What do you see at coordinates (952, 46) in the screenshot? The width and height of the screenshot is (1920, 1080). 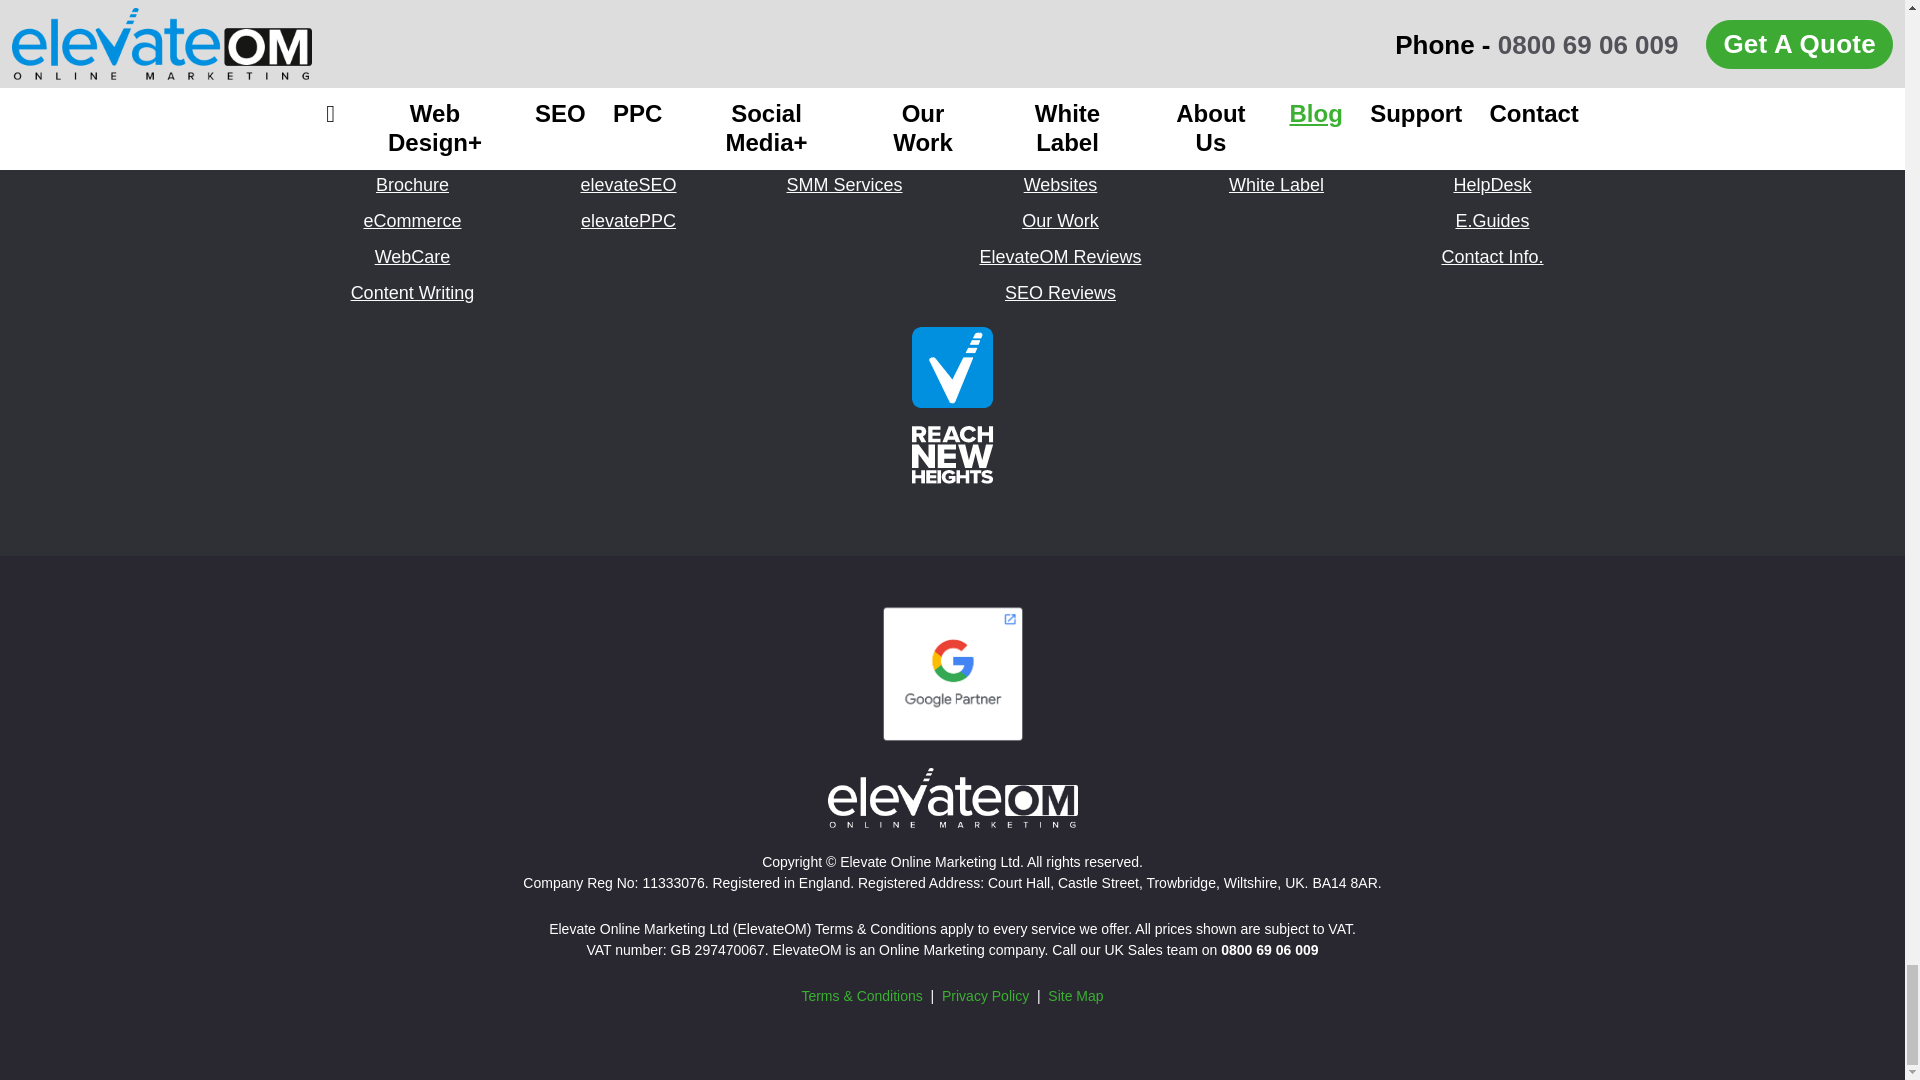 I see `Facebook` at bounding box center [952, 46].